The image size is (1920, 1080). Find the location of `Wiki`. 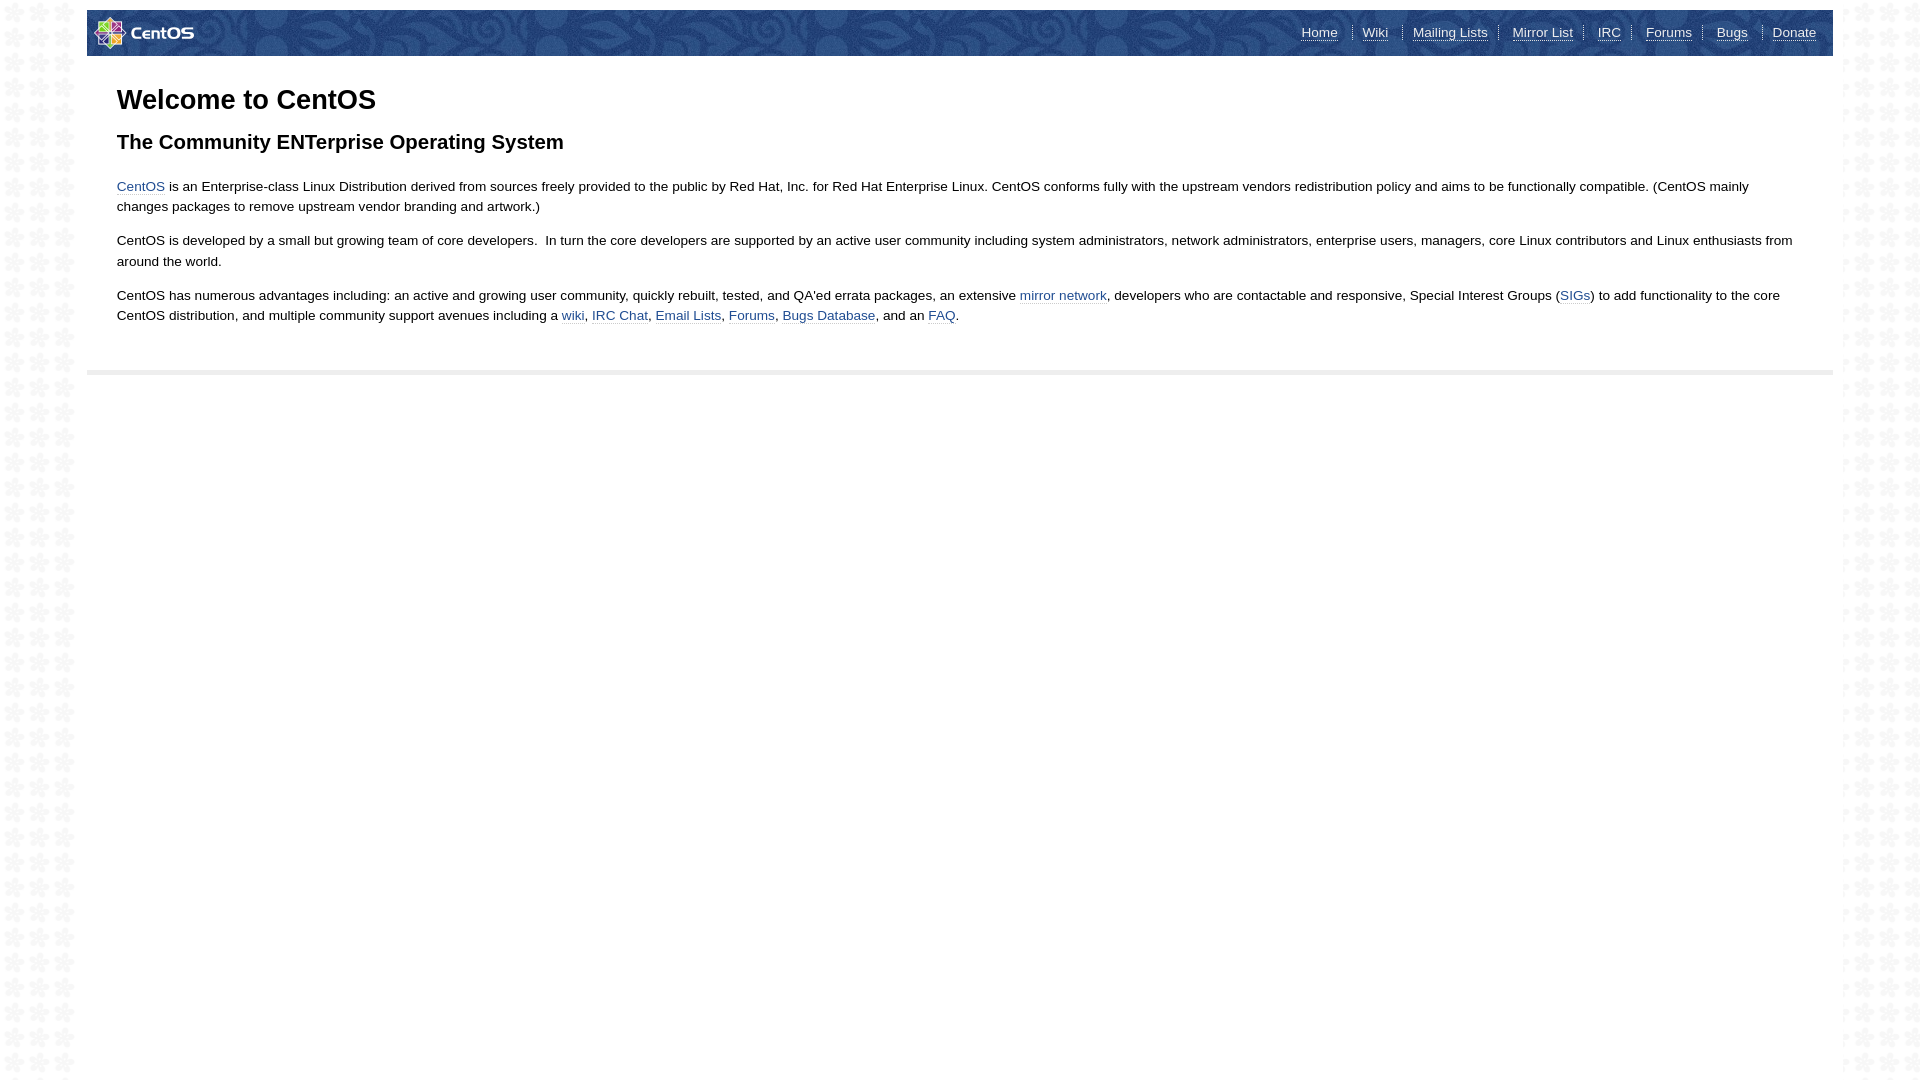

Wiki is located at coordinates (1375, 33).